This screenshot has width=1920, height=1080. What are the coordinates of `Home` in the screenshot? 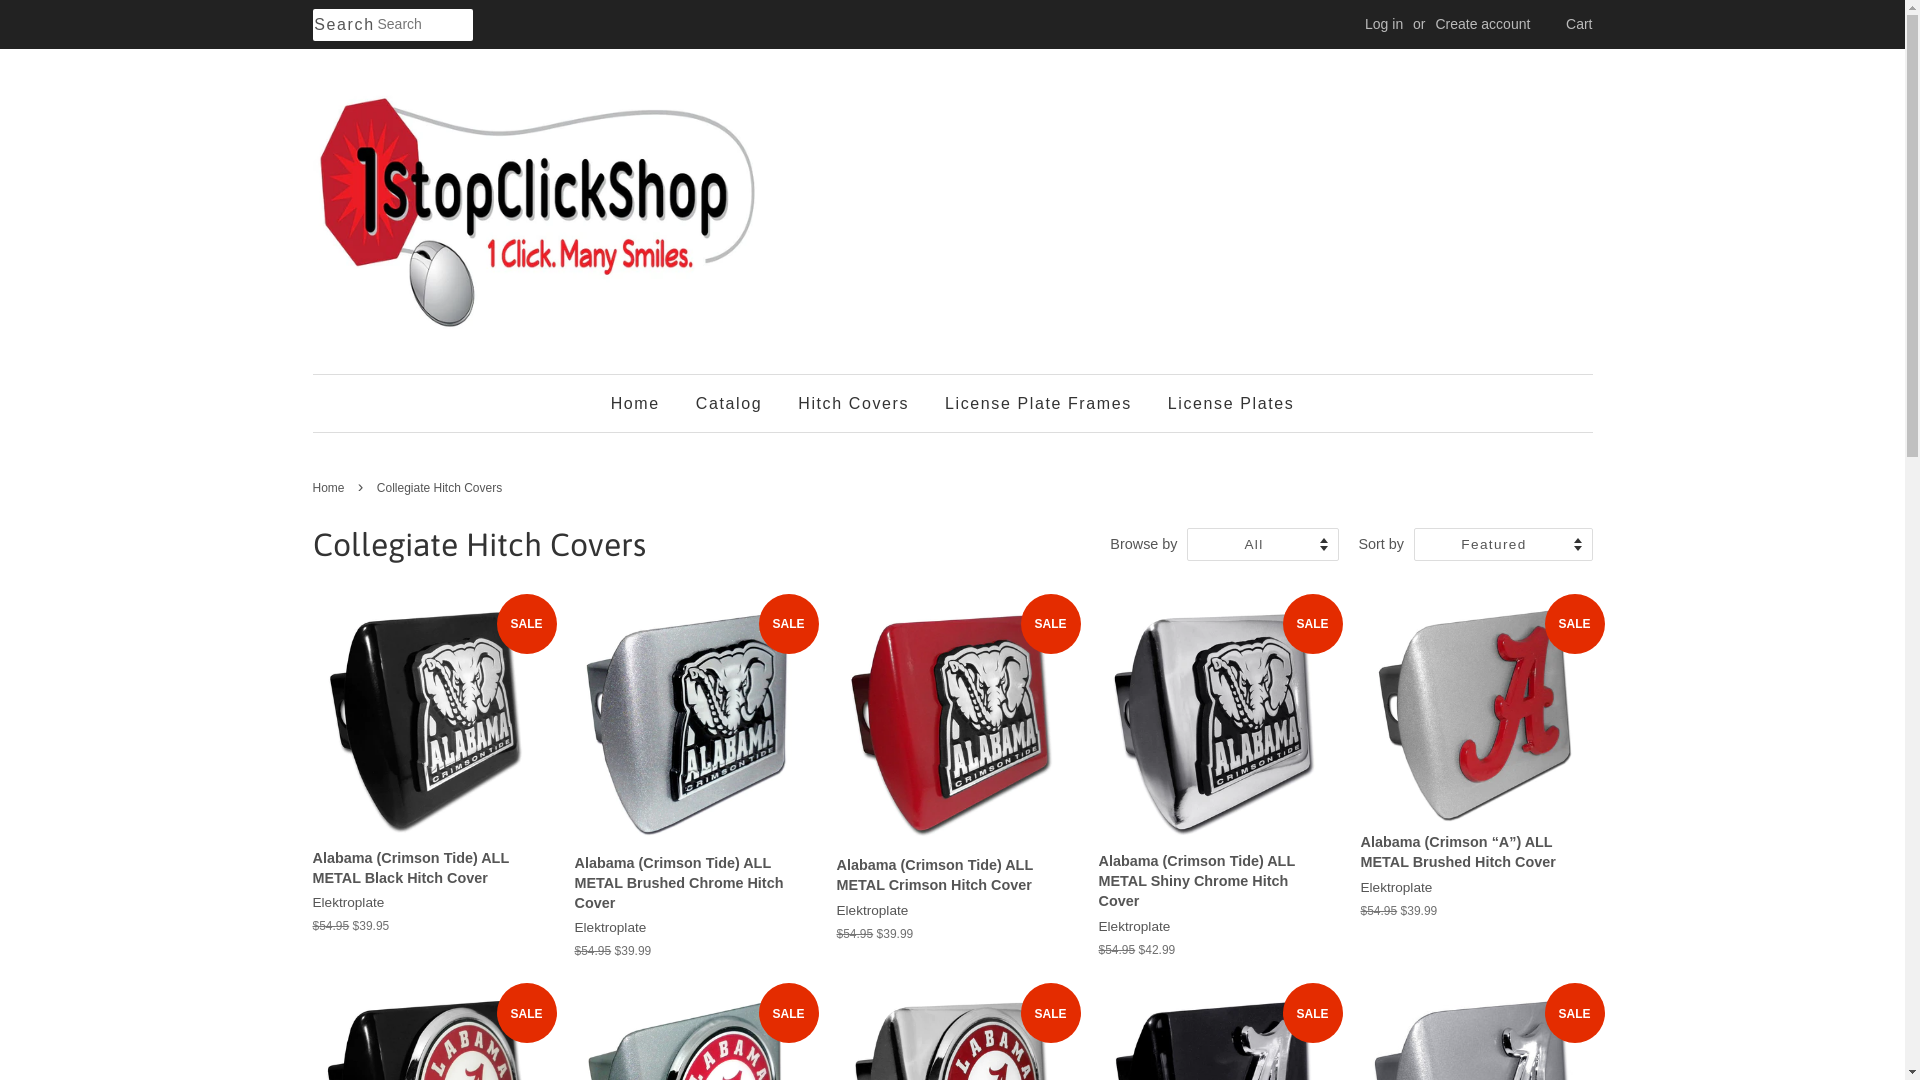 It's located at (643, 404).